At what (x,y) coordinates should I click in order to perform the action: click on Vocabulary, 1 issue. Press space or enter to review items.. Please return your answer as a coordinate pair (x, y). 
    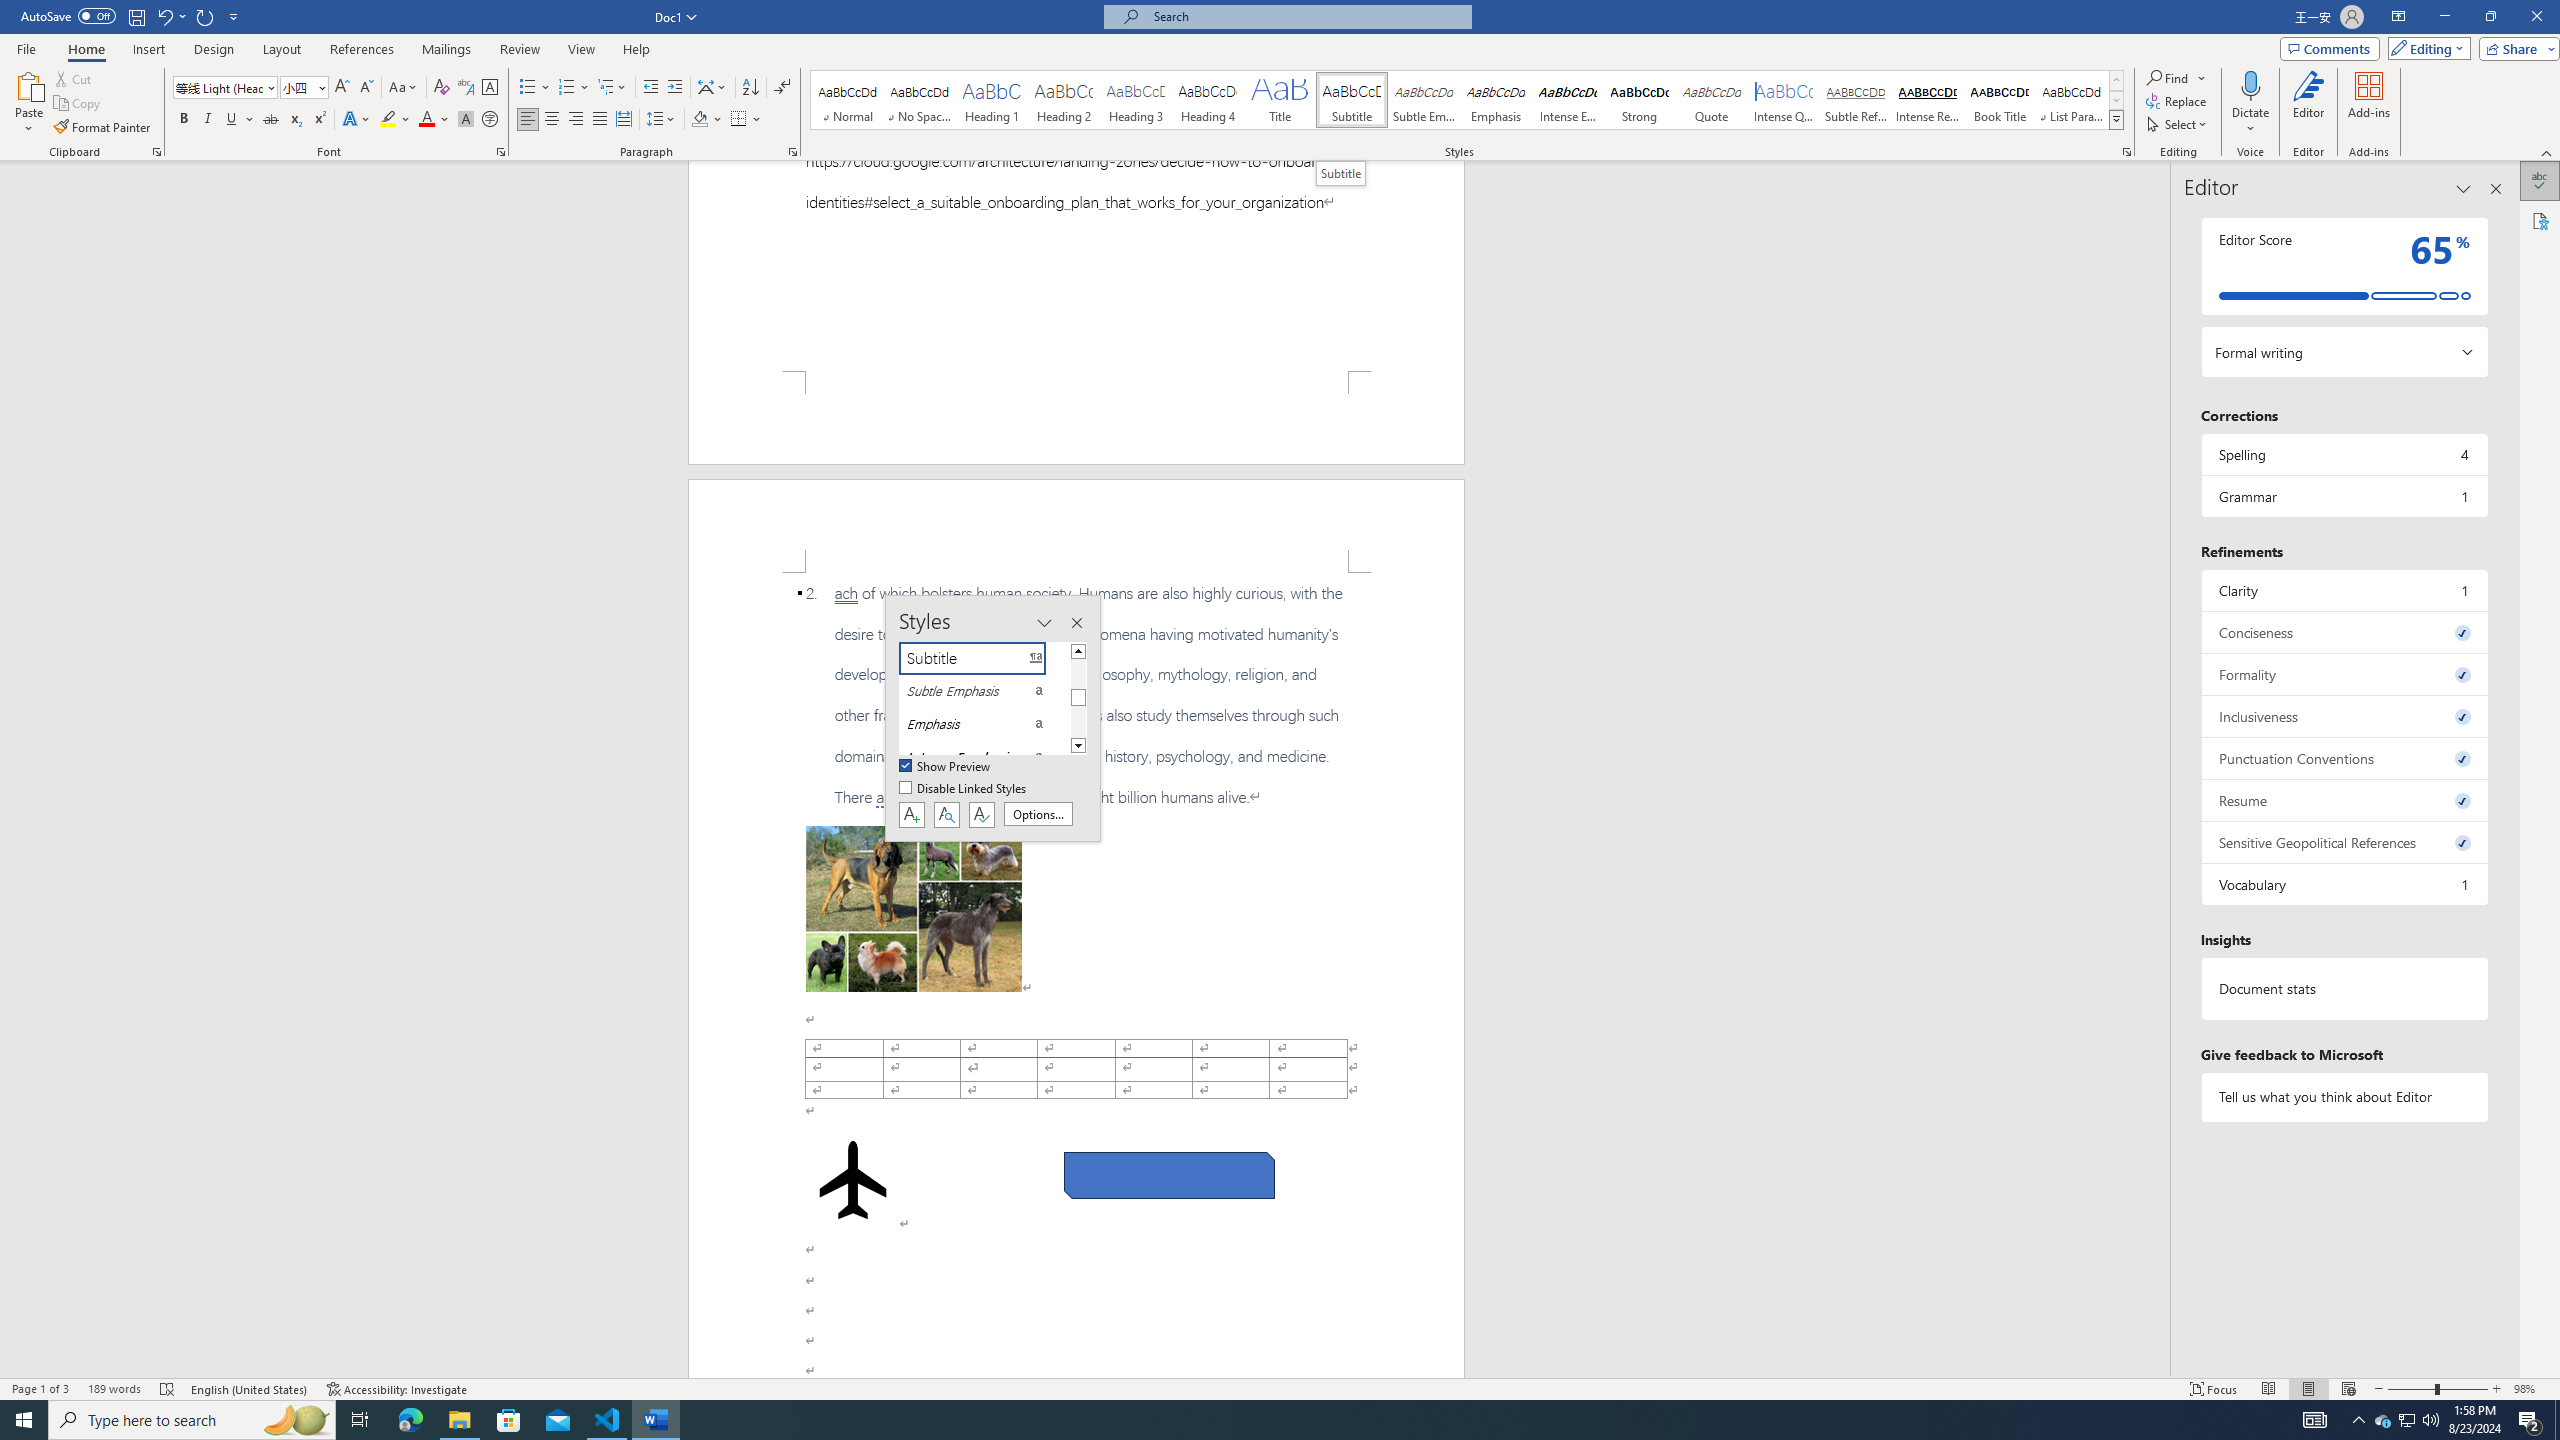
    Looking at the image, I should click on (2344, 884).